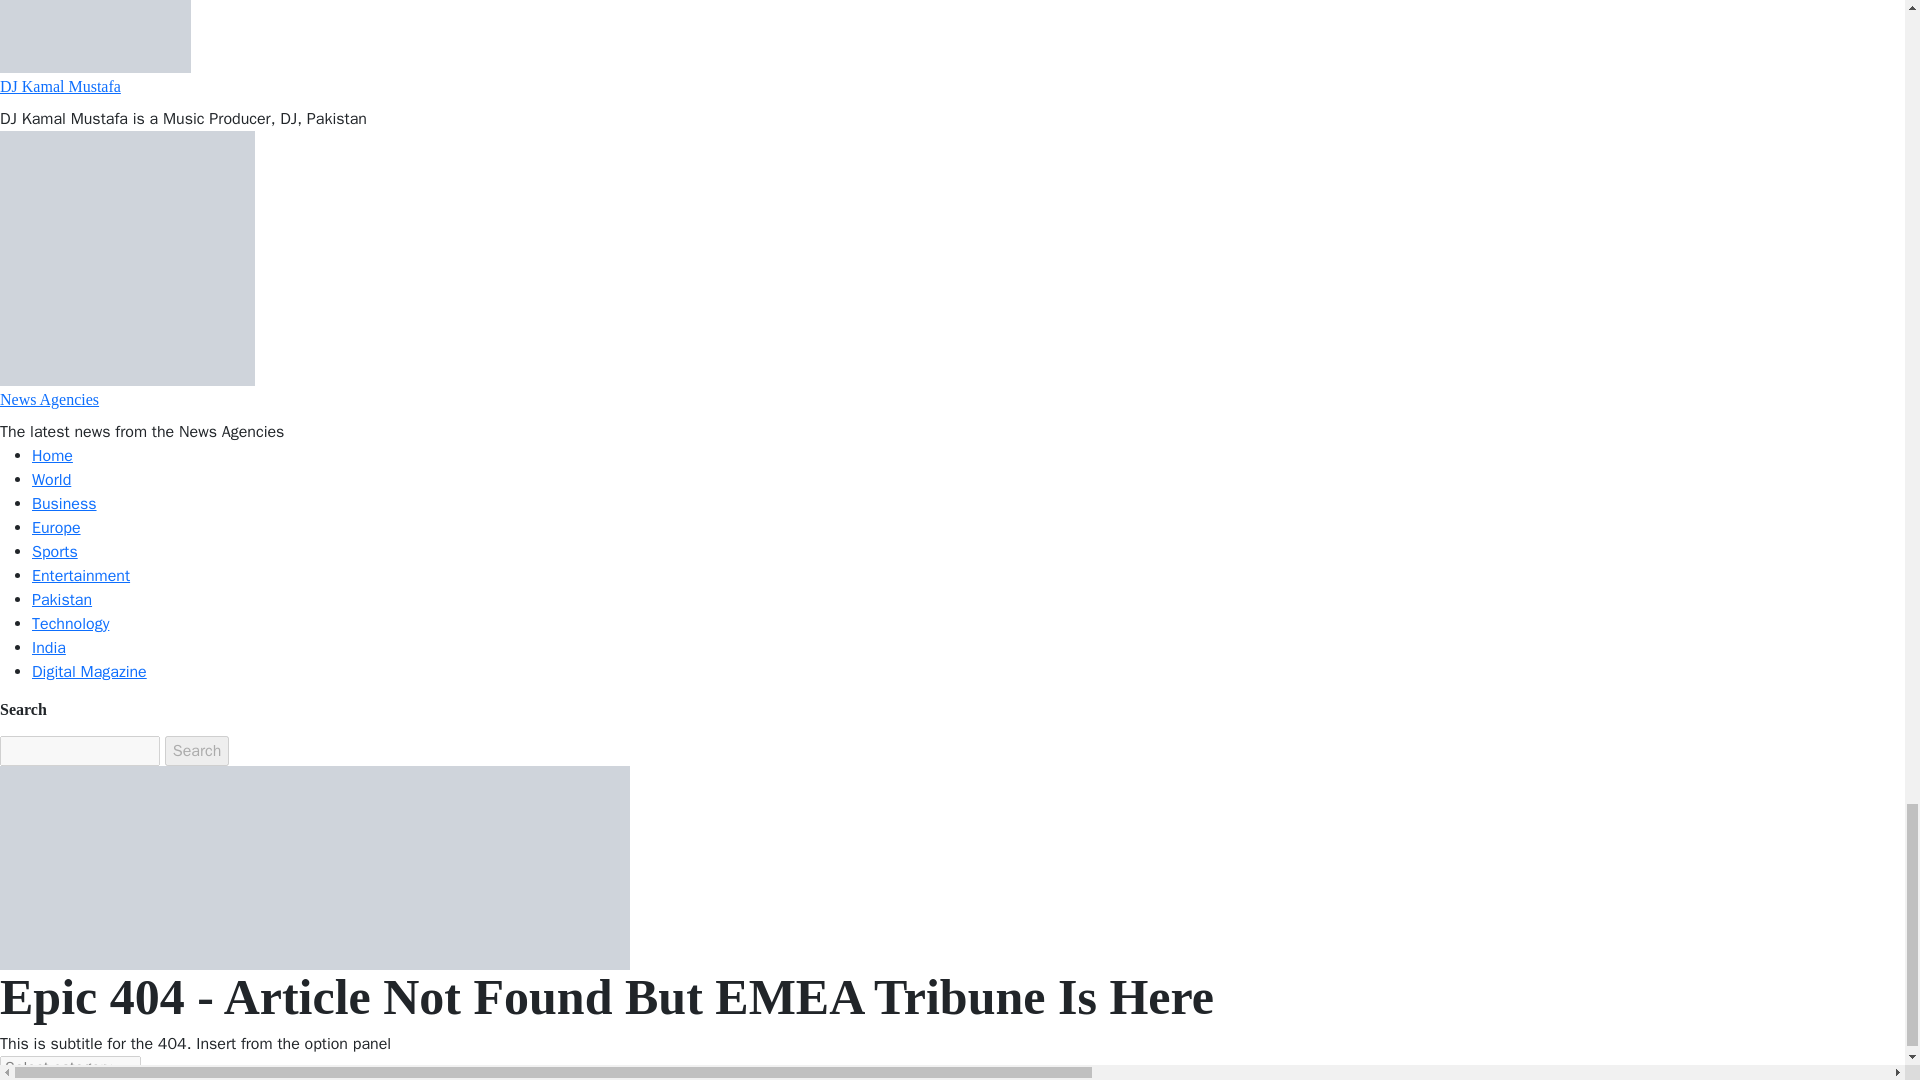 This screenshot has height=1080, width=1920. What do you see at coordinates (81, 576) in the screenshot?
I see `Entertainment` at bounding box center [81, 576].